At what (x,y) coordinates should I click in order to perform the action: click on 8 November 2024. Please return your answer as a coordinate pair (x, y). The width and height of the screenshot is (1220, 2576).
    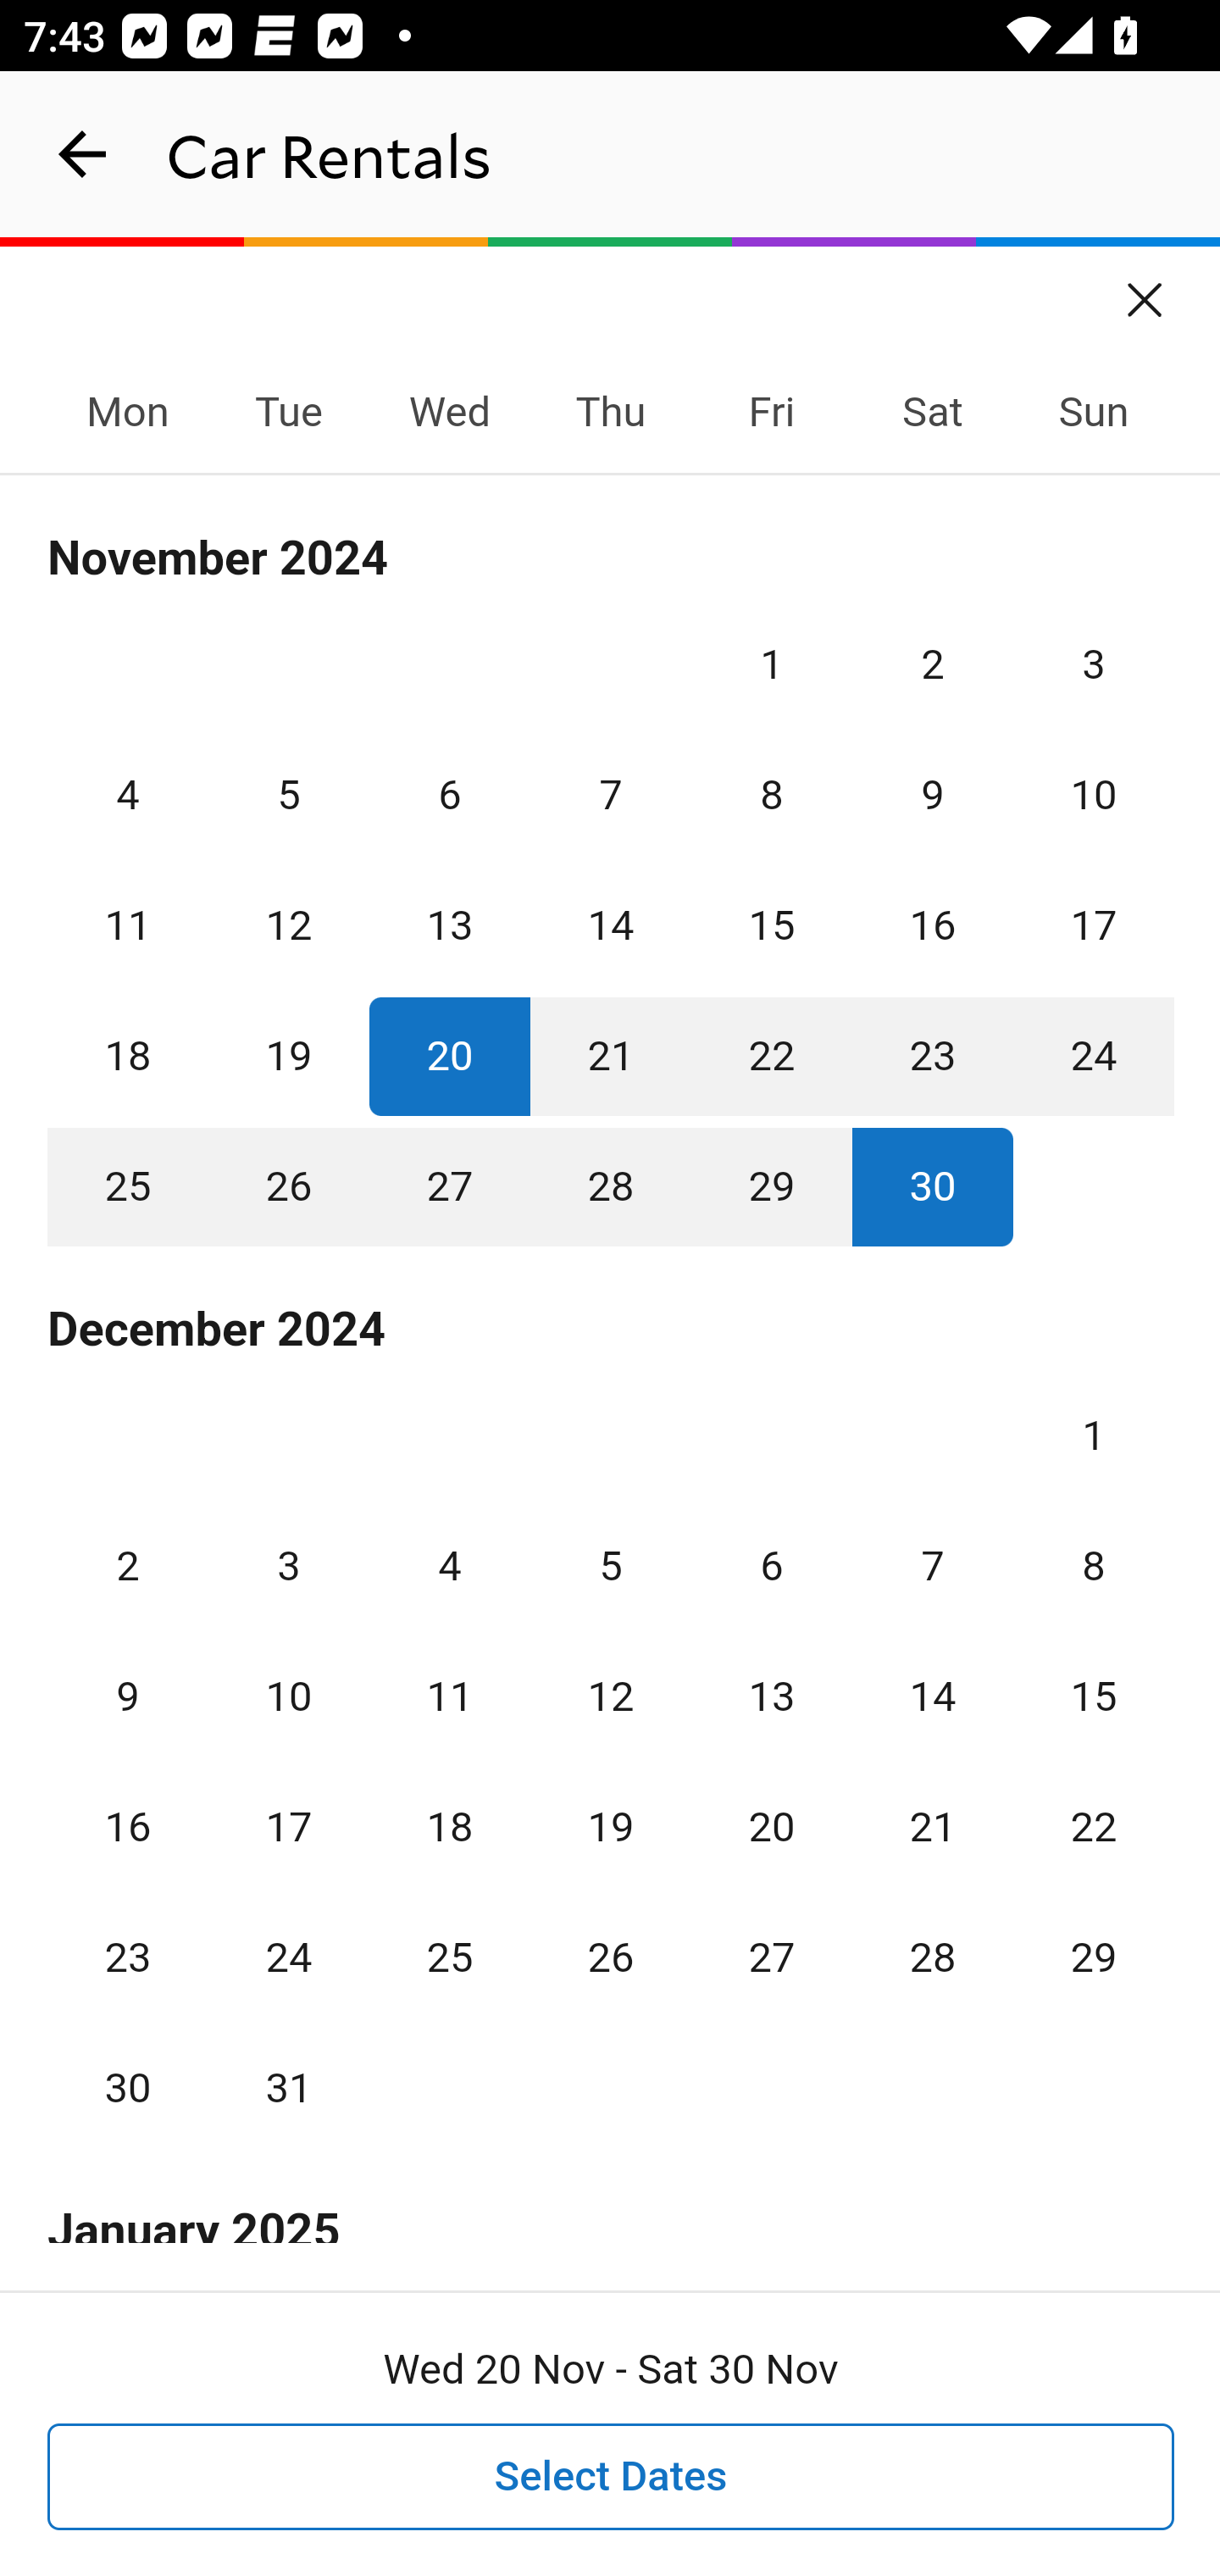
    Looking at the image, I should click on (772, 796).